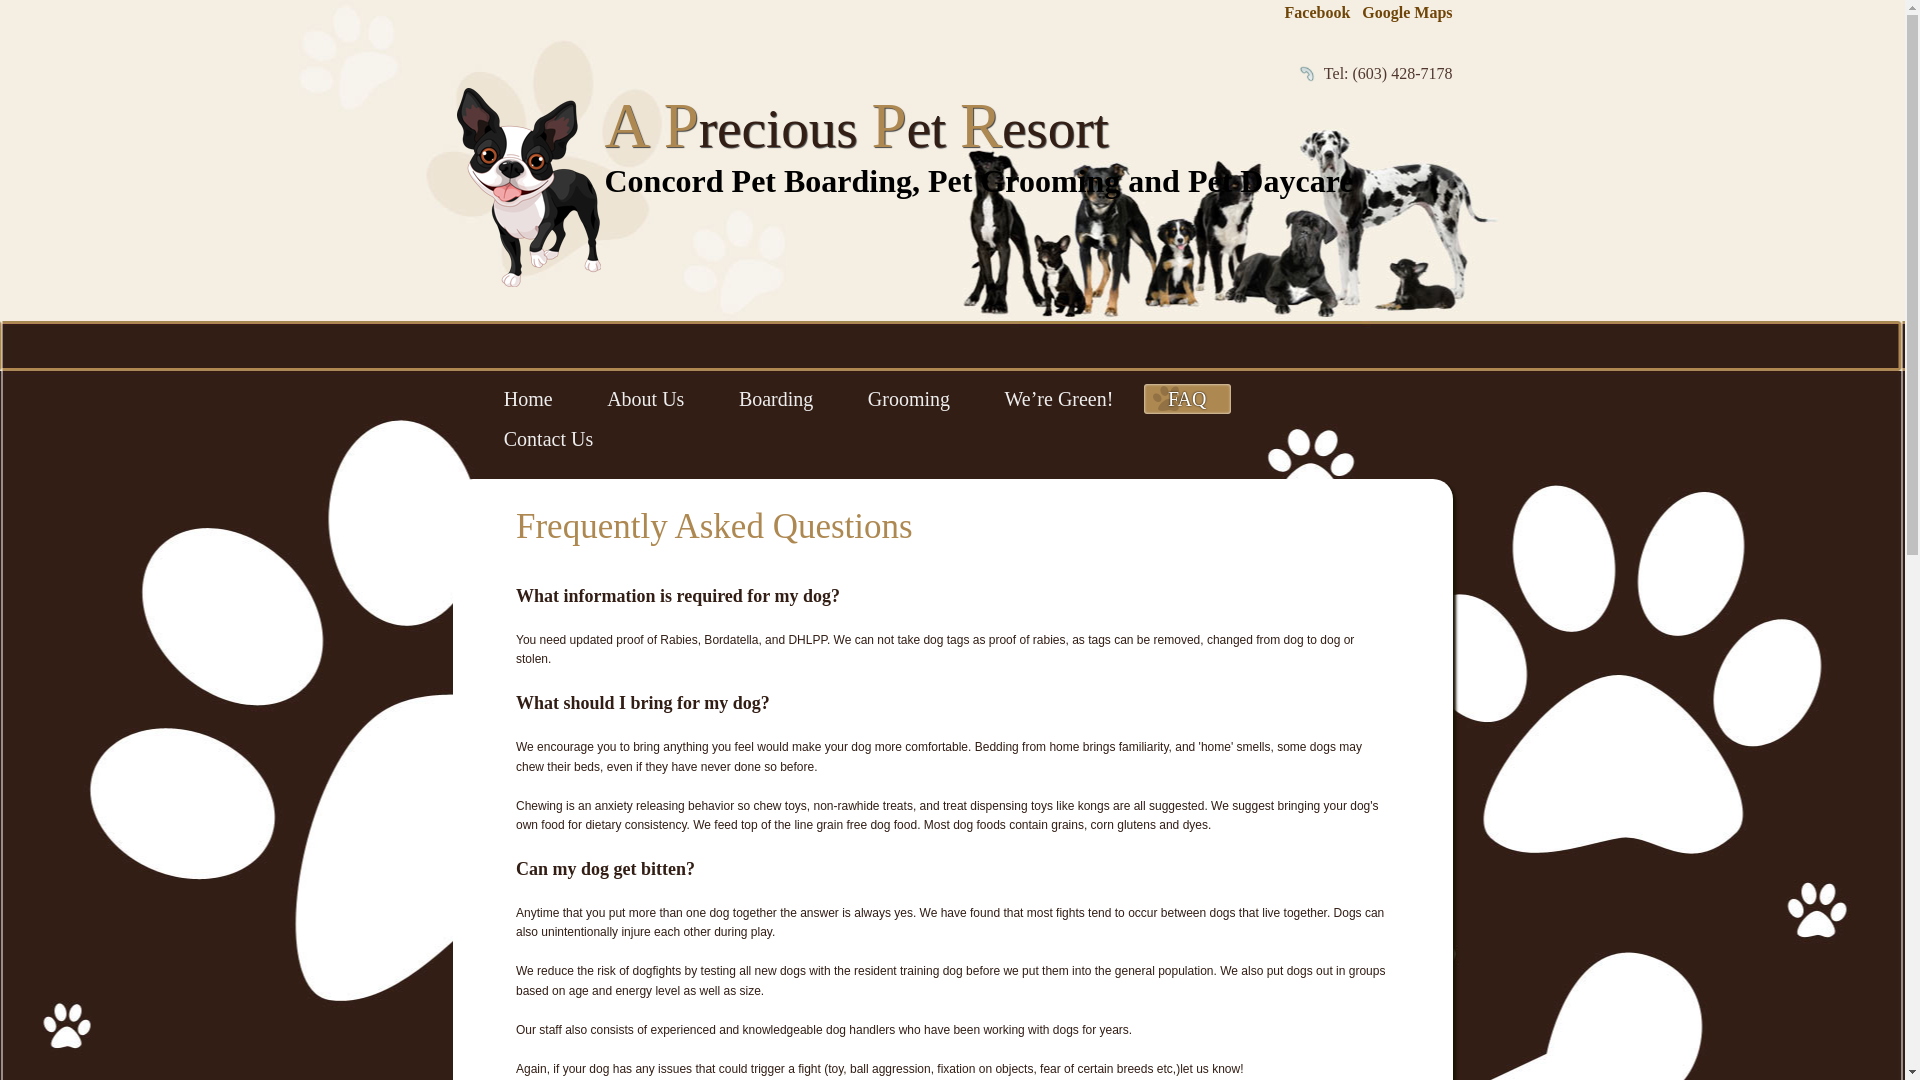 Image resolution: width=1920 pixels, height=1080 pixels. I want to click on Grooming, so click(910, 398).